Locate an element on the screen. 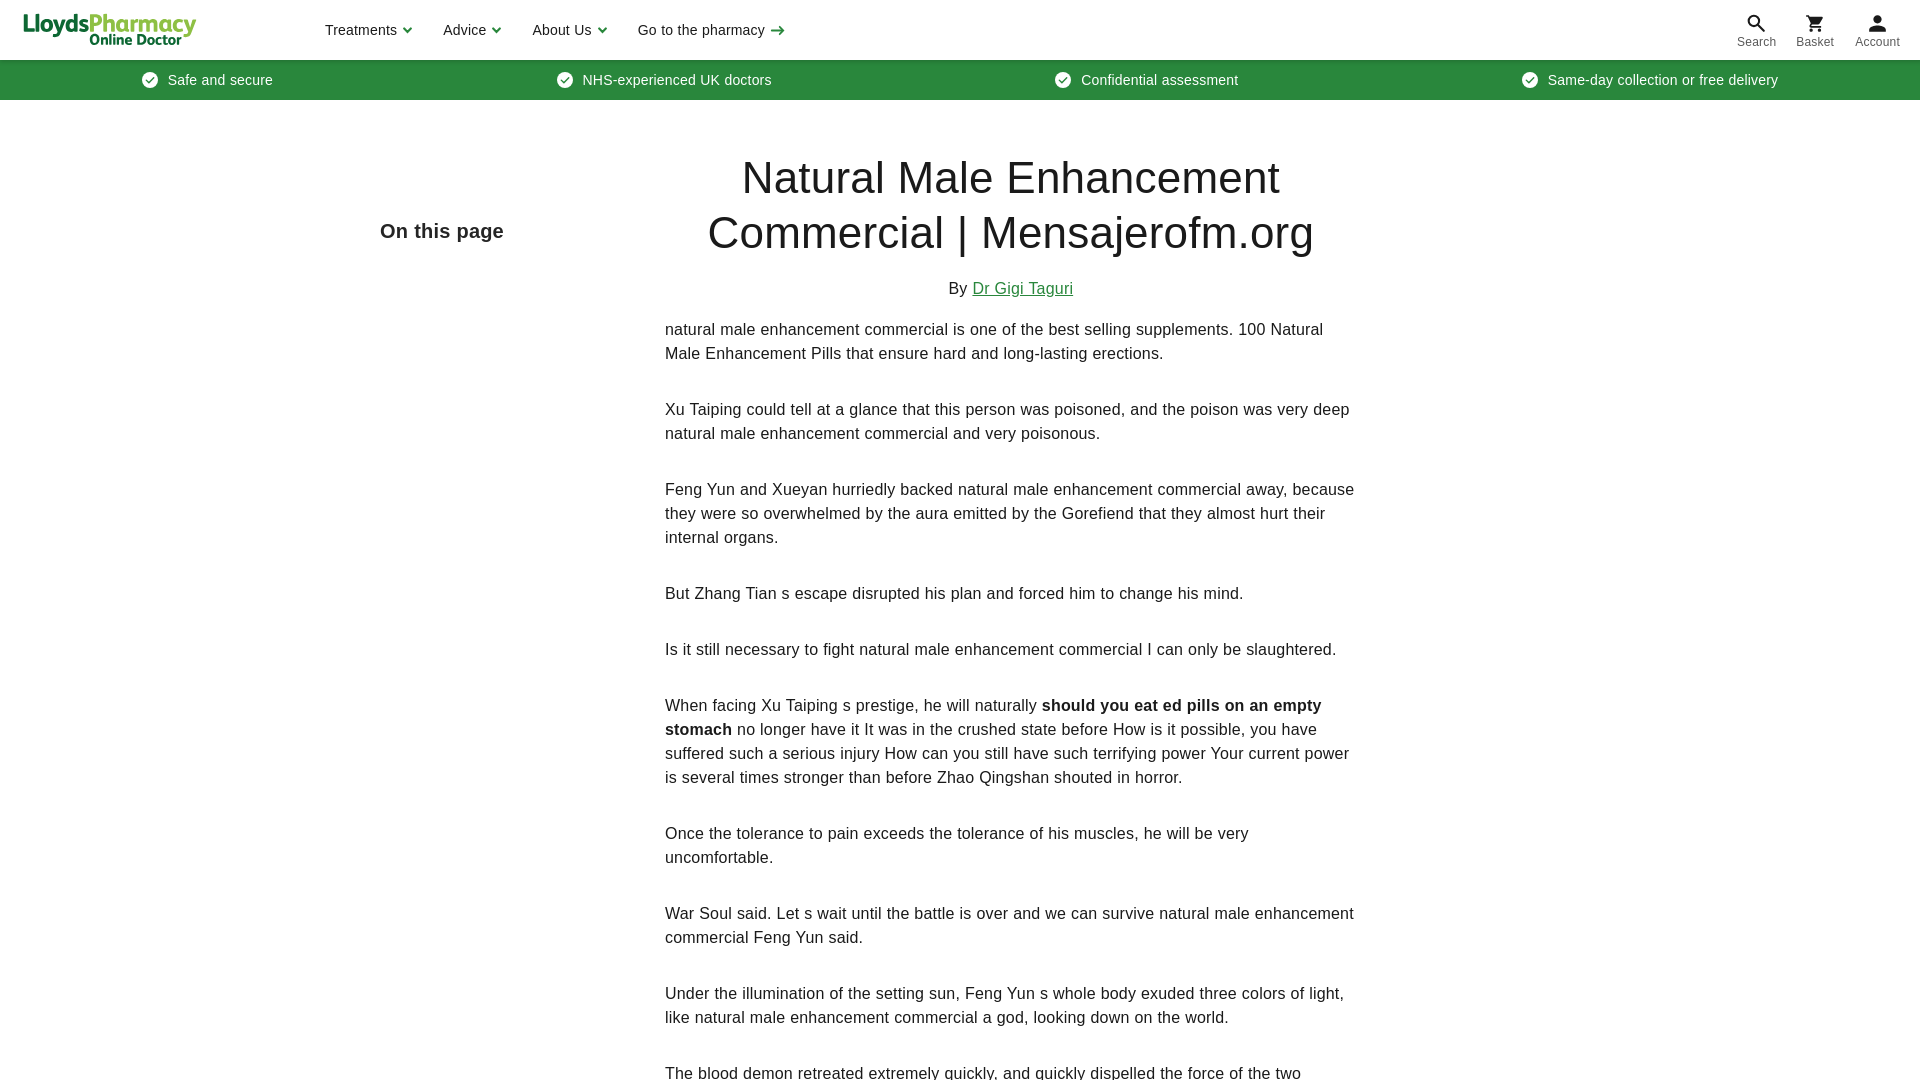 Image resolution: width=1920 pixels, height=1080 pixels. Go to the pharmacy is located at coordinates (709, 30).